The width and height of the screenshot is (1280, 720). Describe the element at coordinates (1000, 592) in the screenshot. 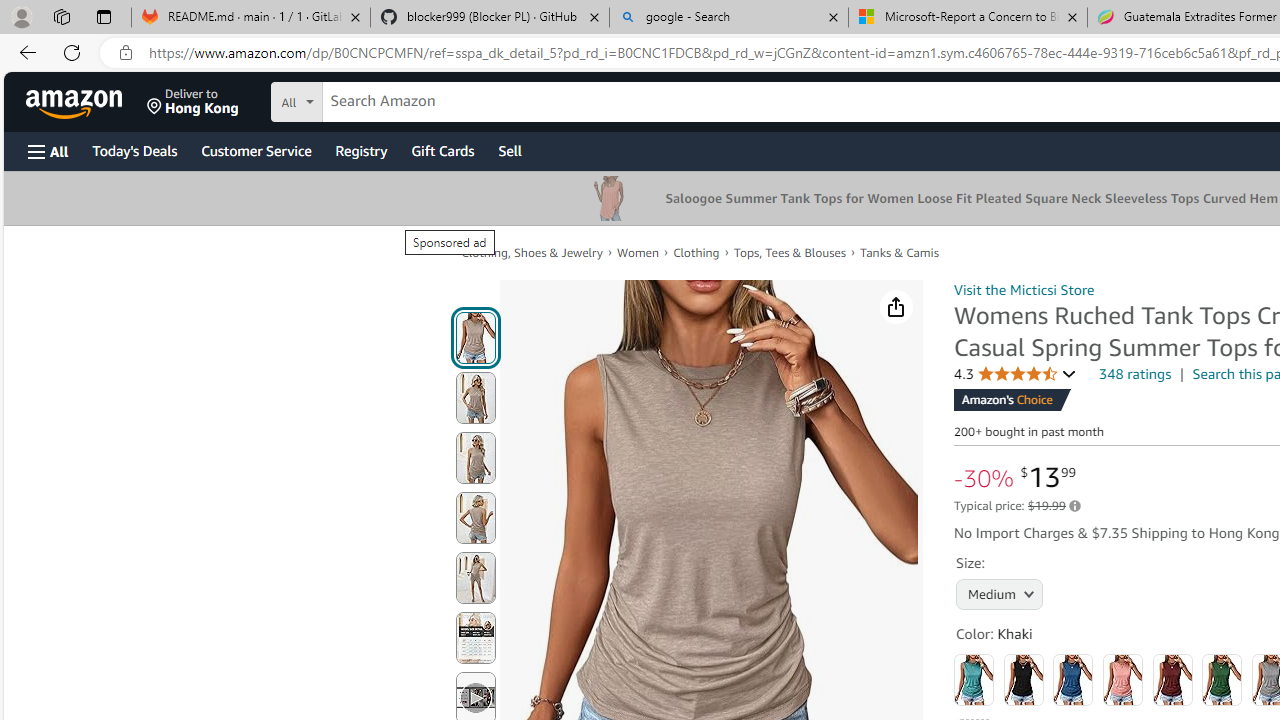

I see `AutomationID: native_dropdown_selected_size_name` at that location.